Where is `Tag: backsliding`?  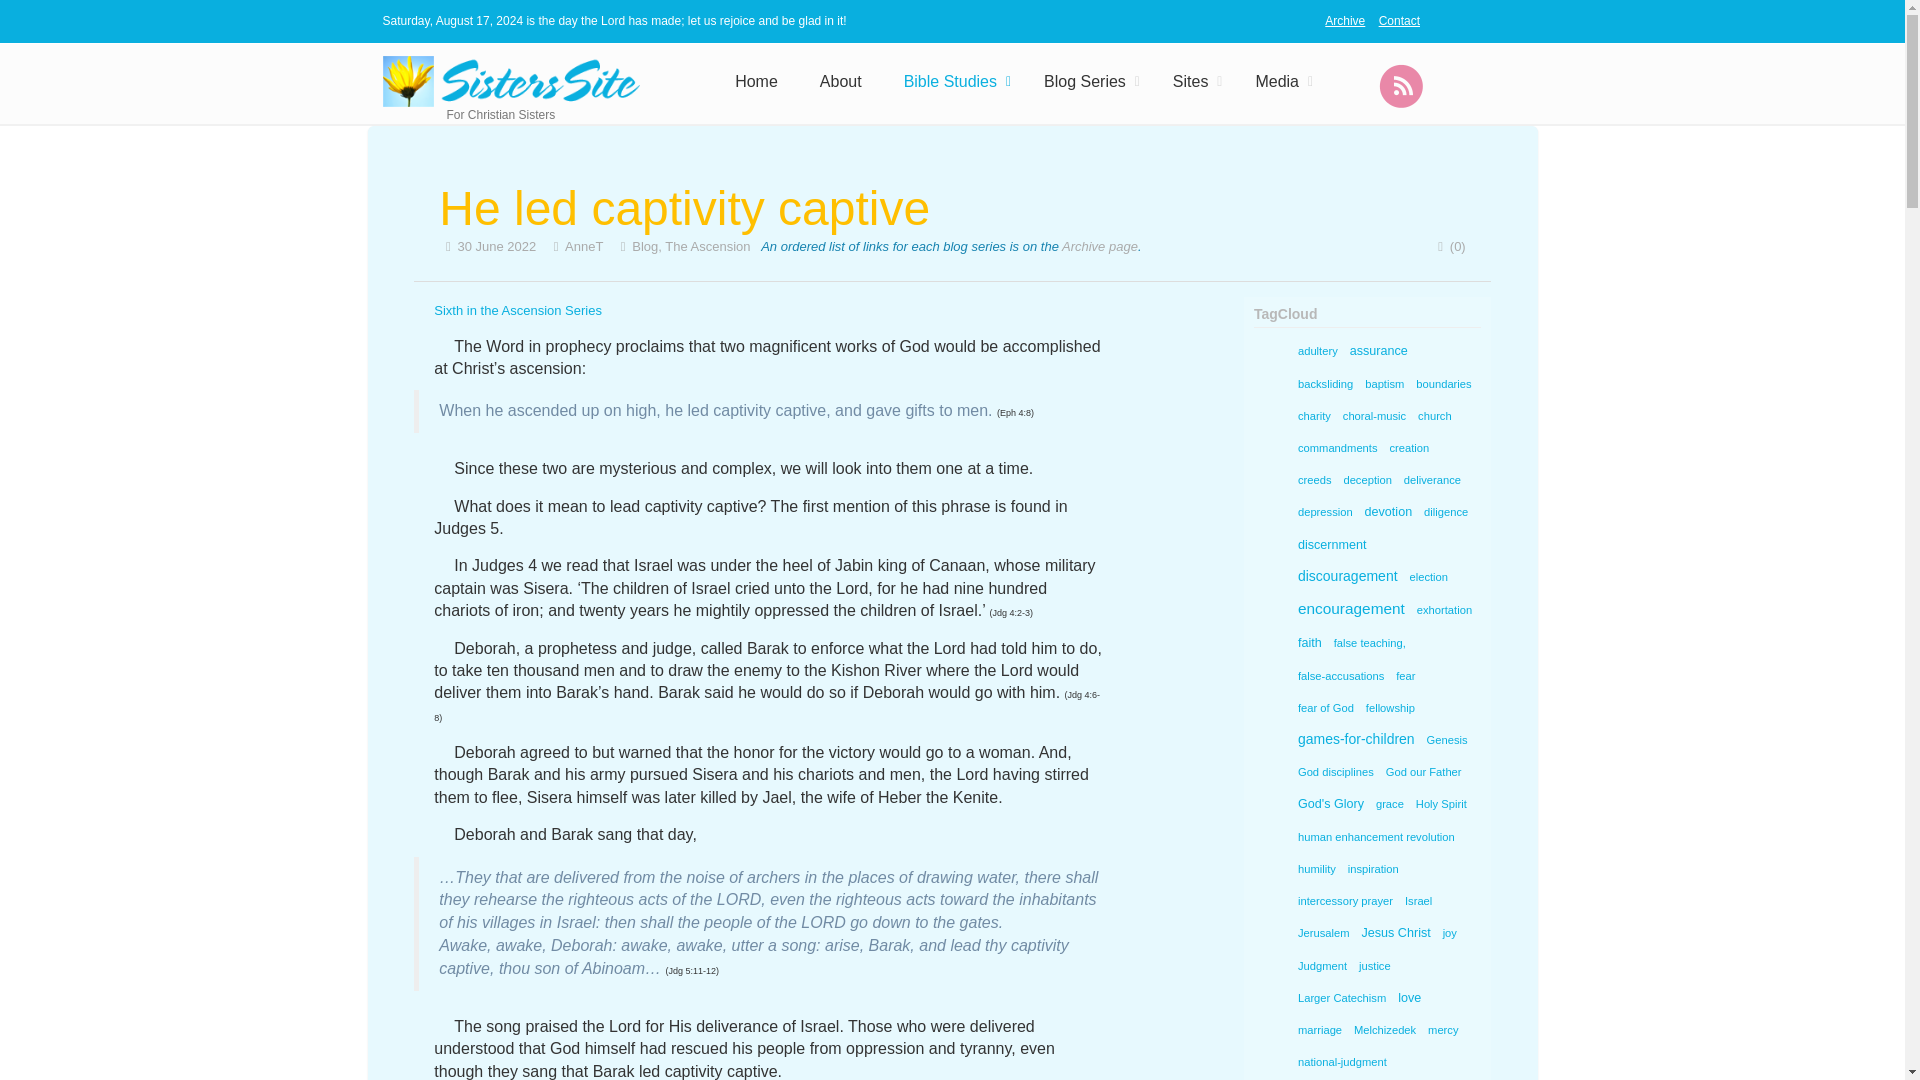
Tag: backsliding is located at coordinates (1324, 382).